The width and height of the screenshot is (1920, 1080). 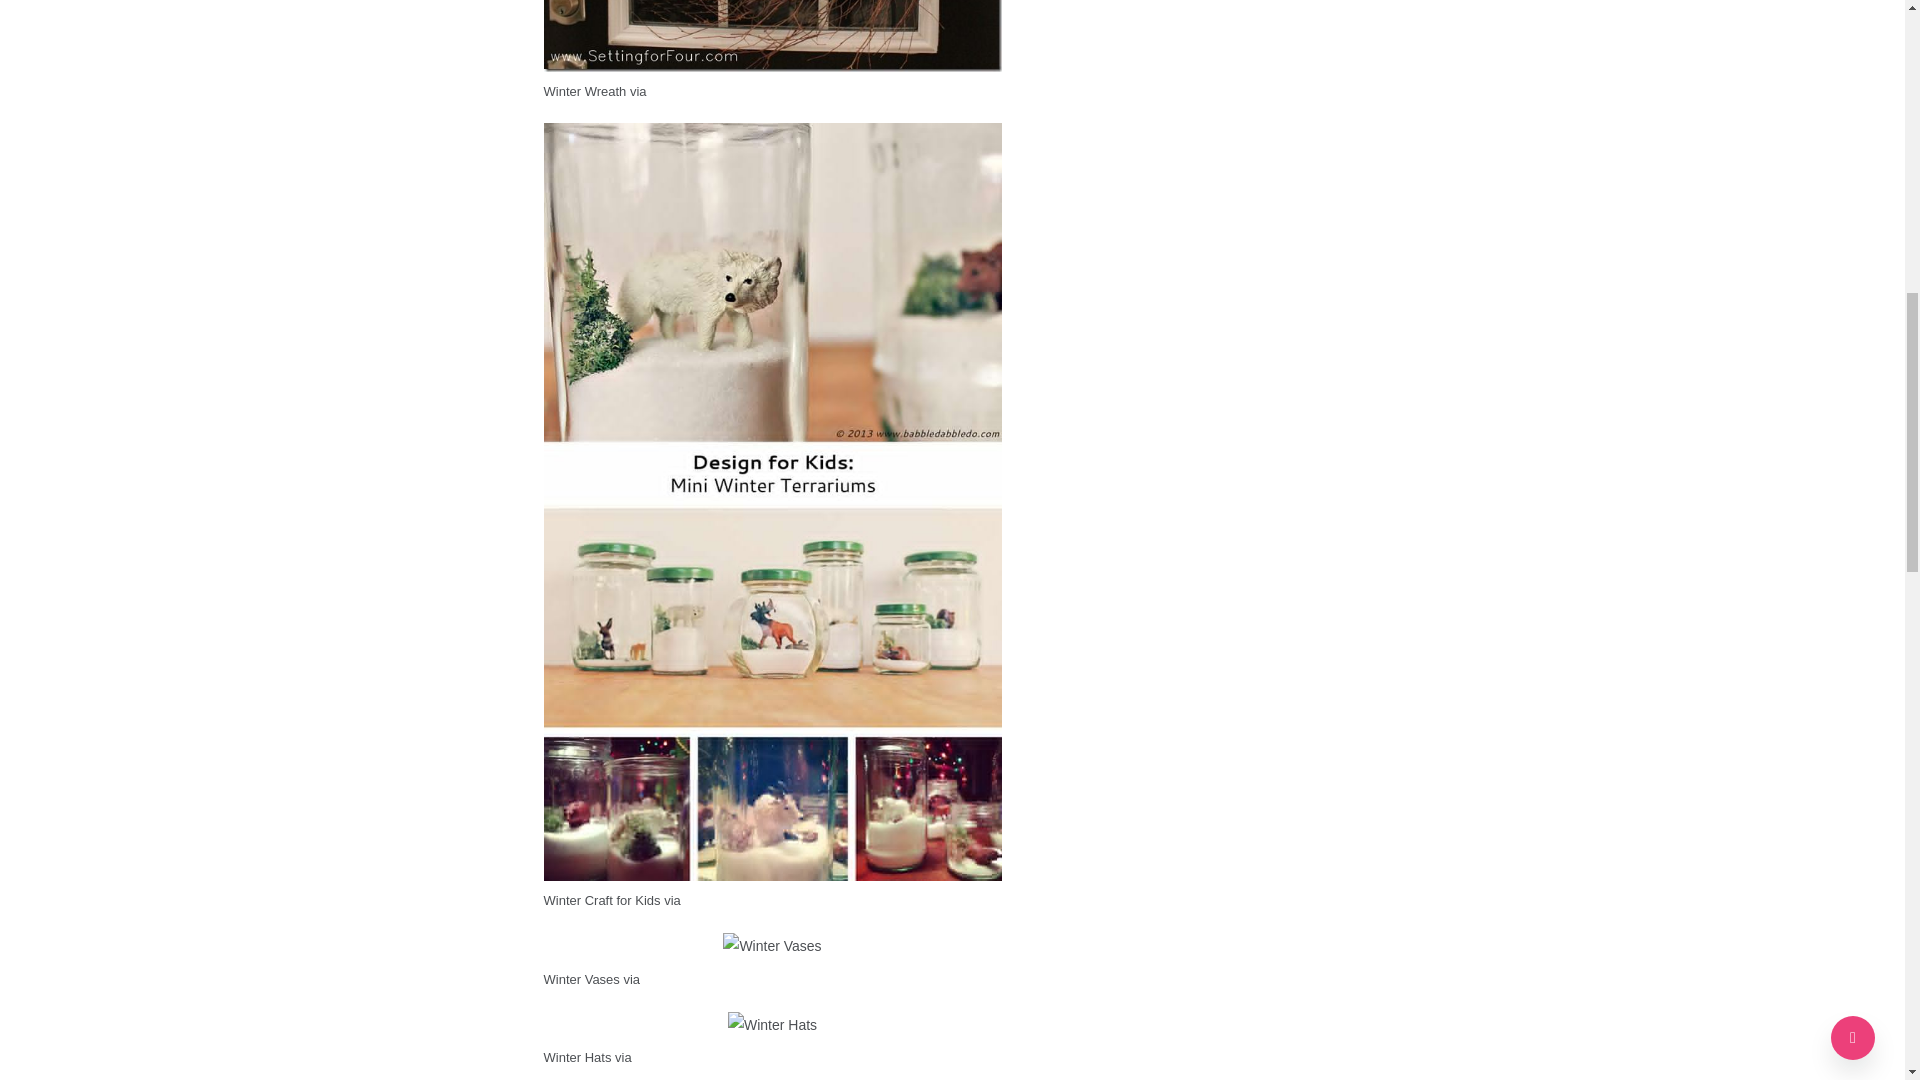 I want to click on via, so click(x=622, y=1056).